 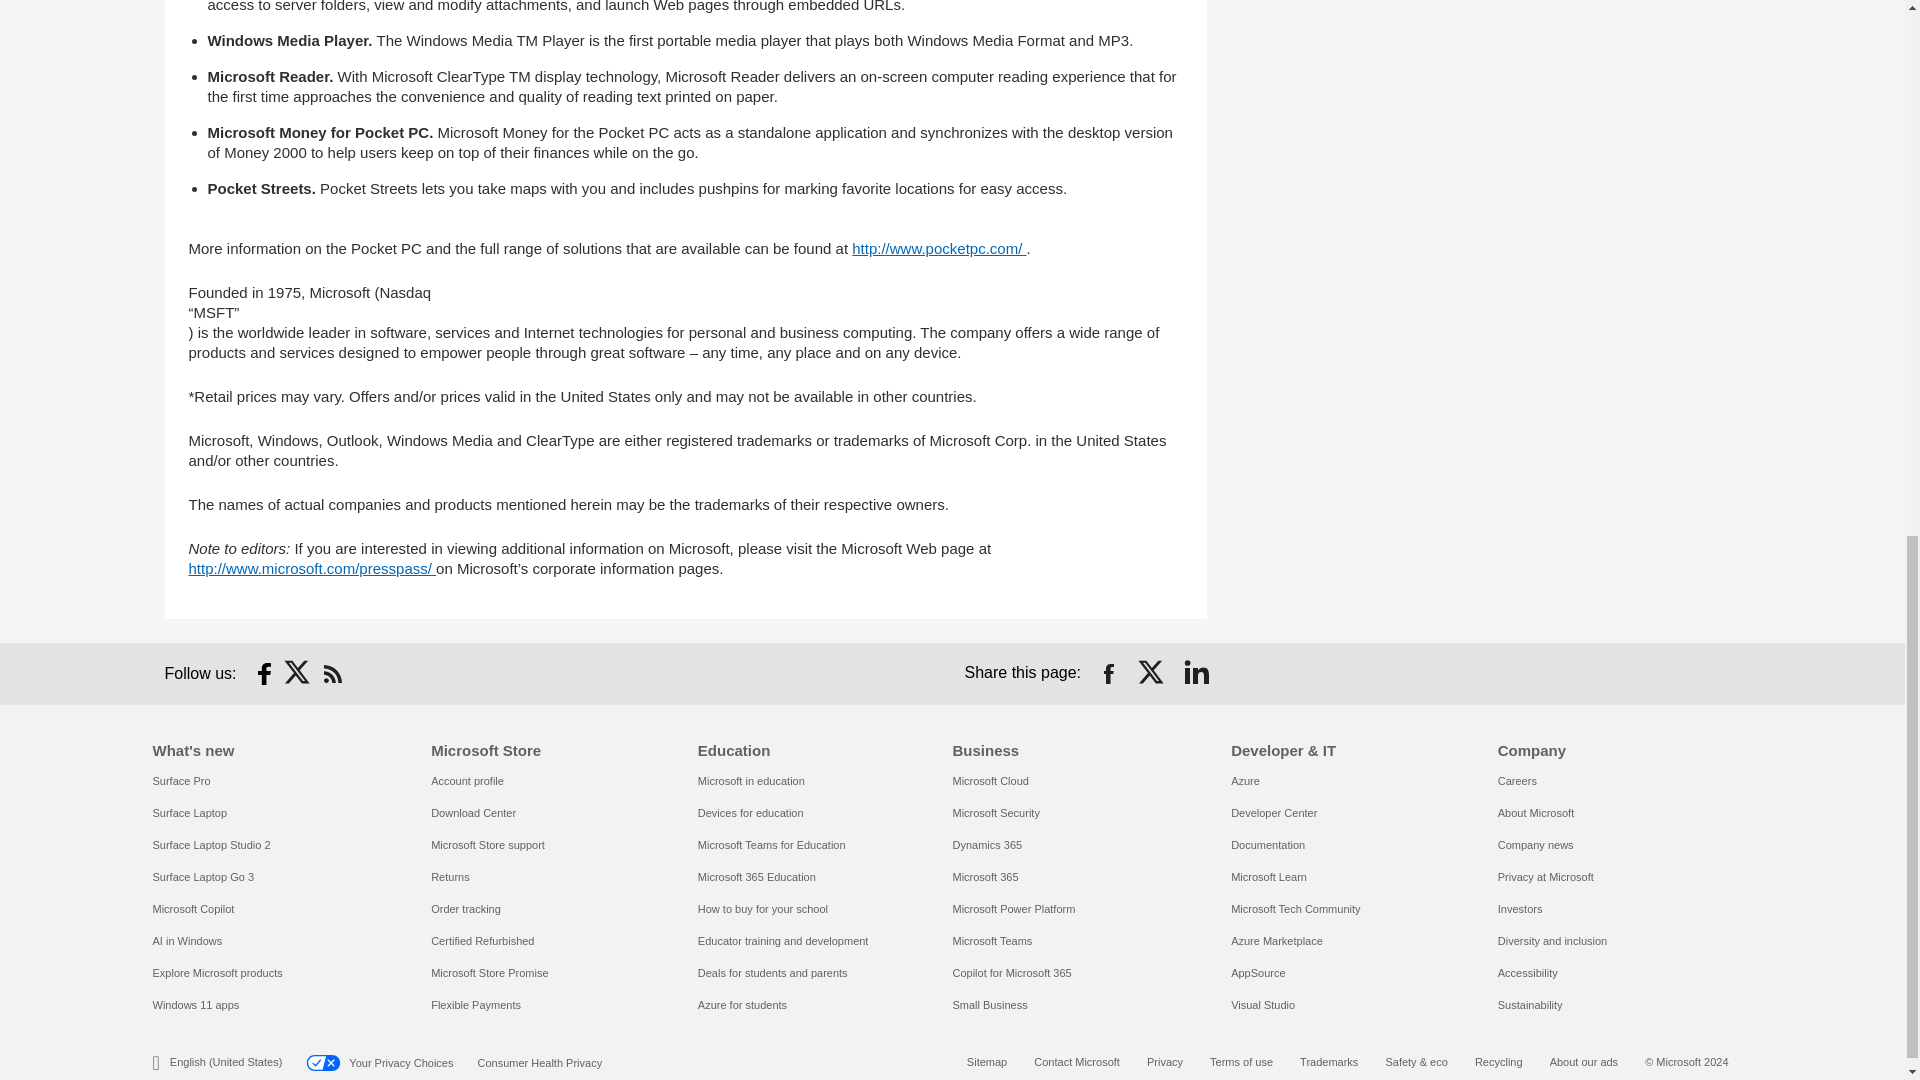 I want to click on Share on Twitter, so click(x=1152, y=674).